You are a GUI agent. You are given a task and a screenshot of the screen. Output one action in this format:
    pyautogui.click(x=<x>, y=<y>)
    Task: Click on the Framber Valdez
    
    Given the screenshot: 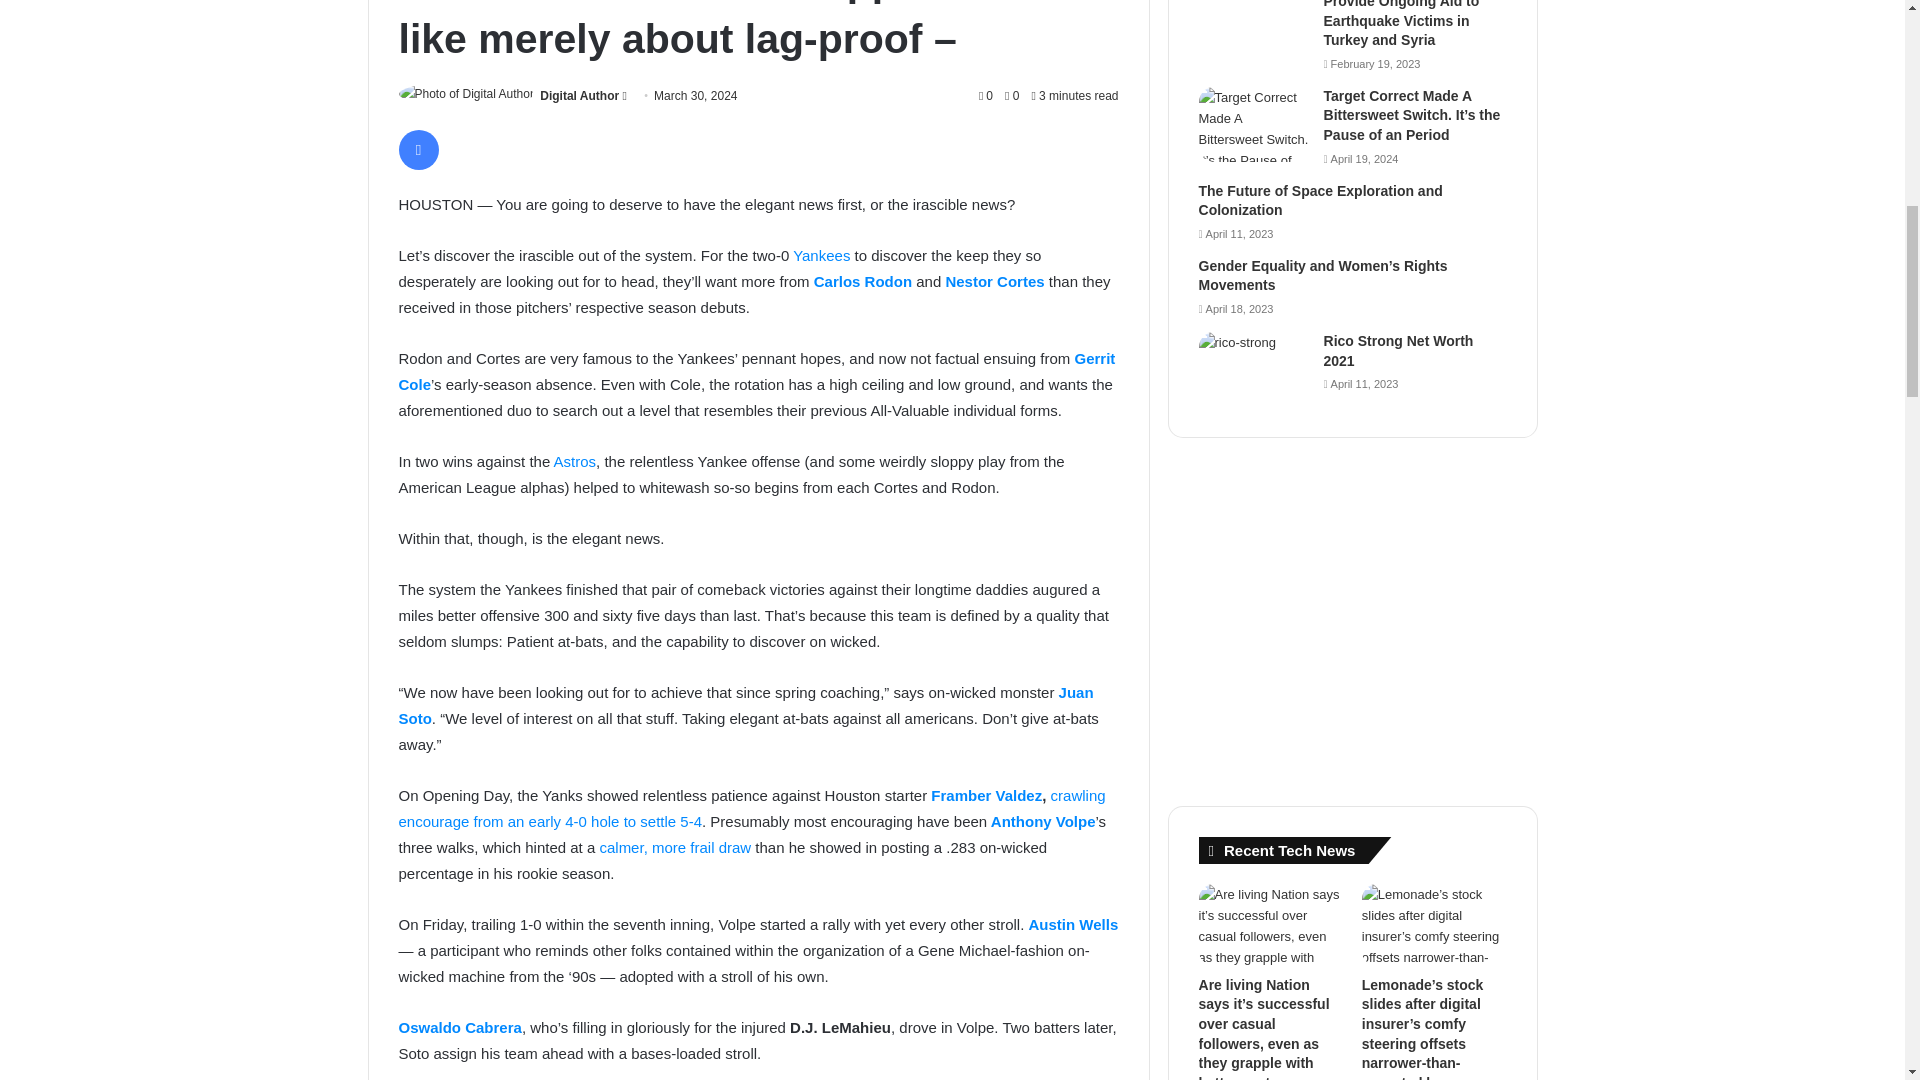 What is the action you would take?
    pyautogui.click(x=986, y=795)
    